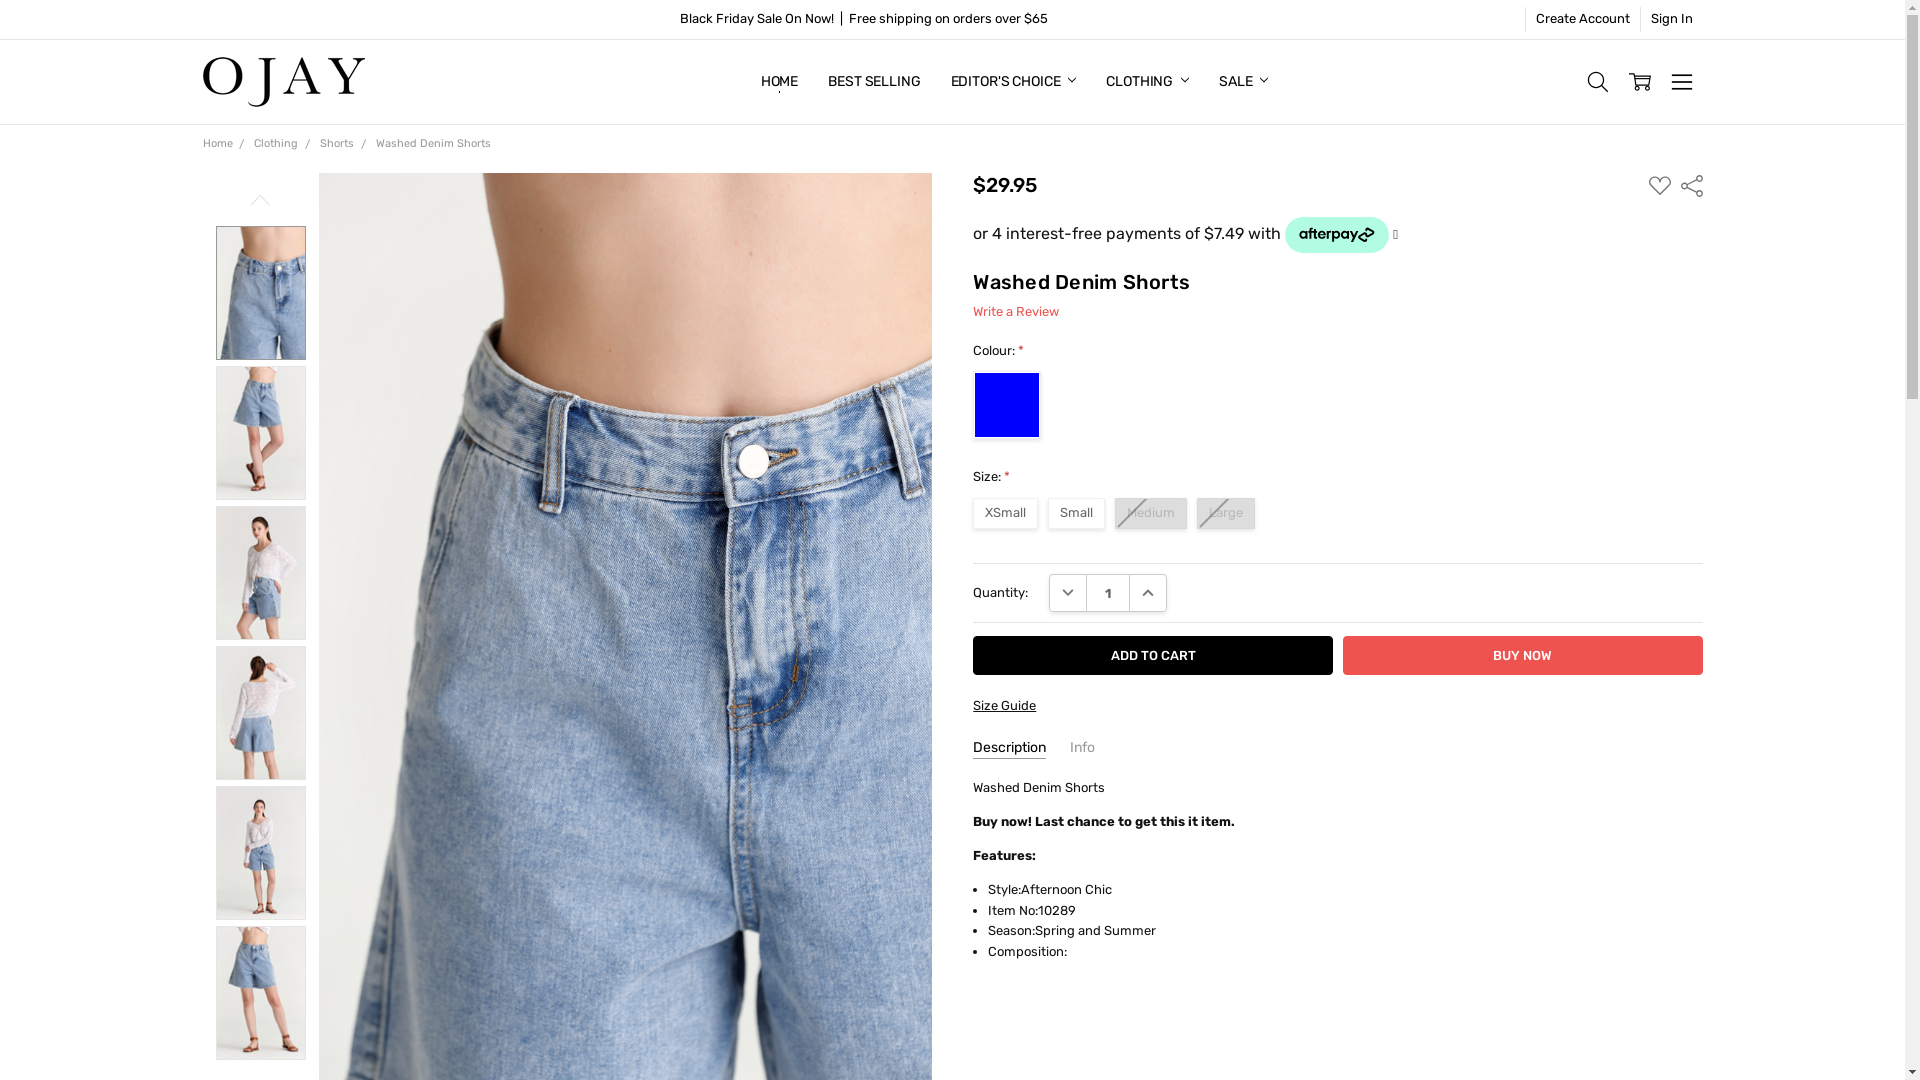  What do you see at coordinates (780, 82) in the screenshot?
I see `HOME` at bounding box center [780, 82].